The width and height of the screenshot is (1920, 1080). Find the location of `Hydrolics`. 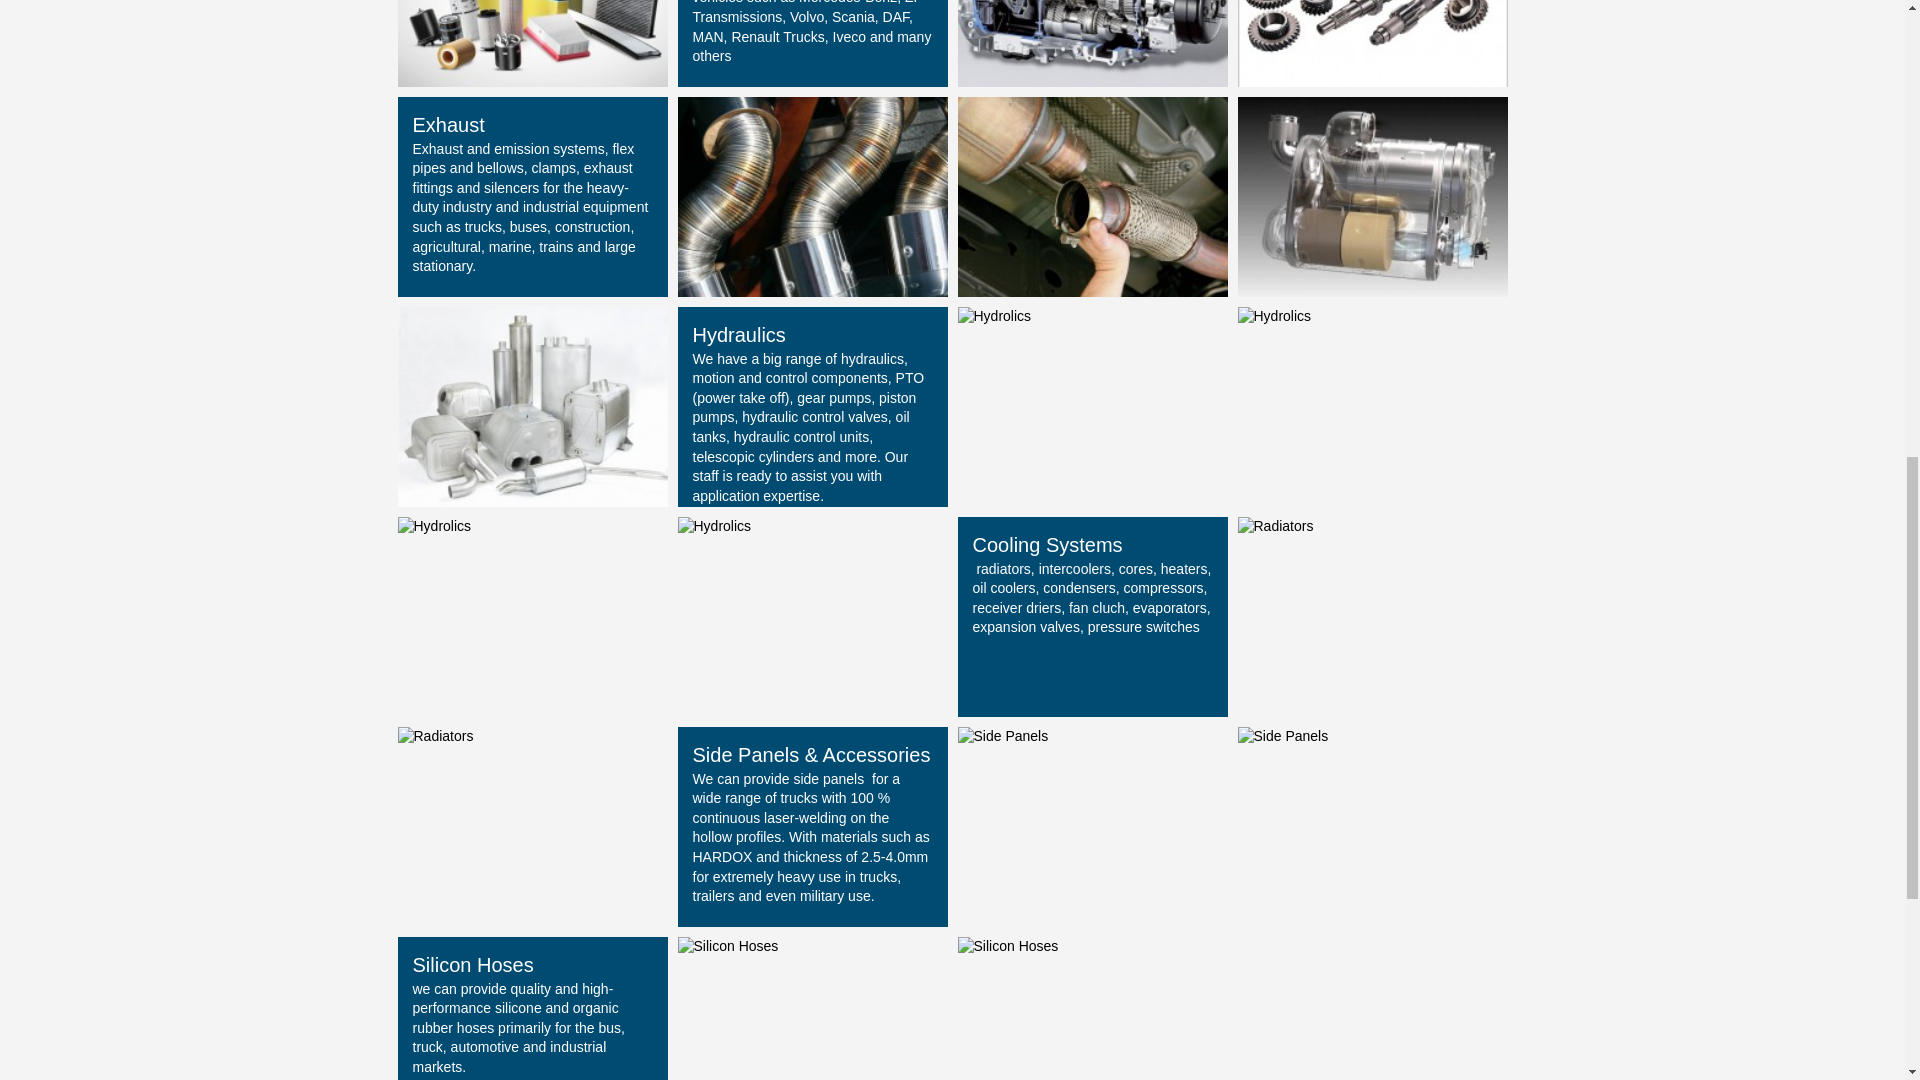

Hydrolics is located at coordinates (1274, 316).